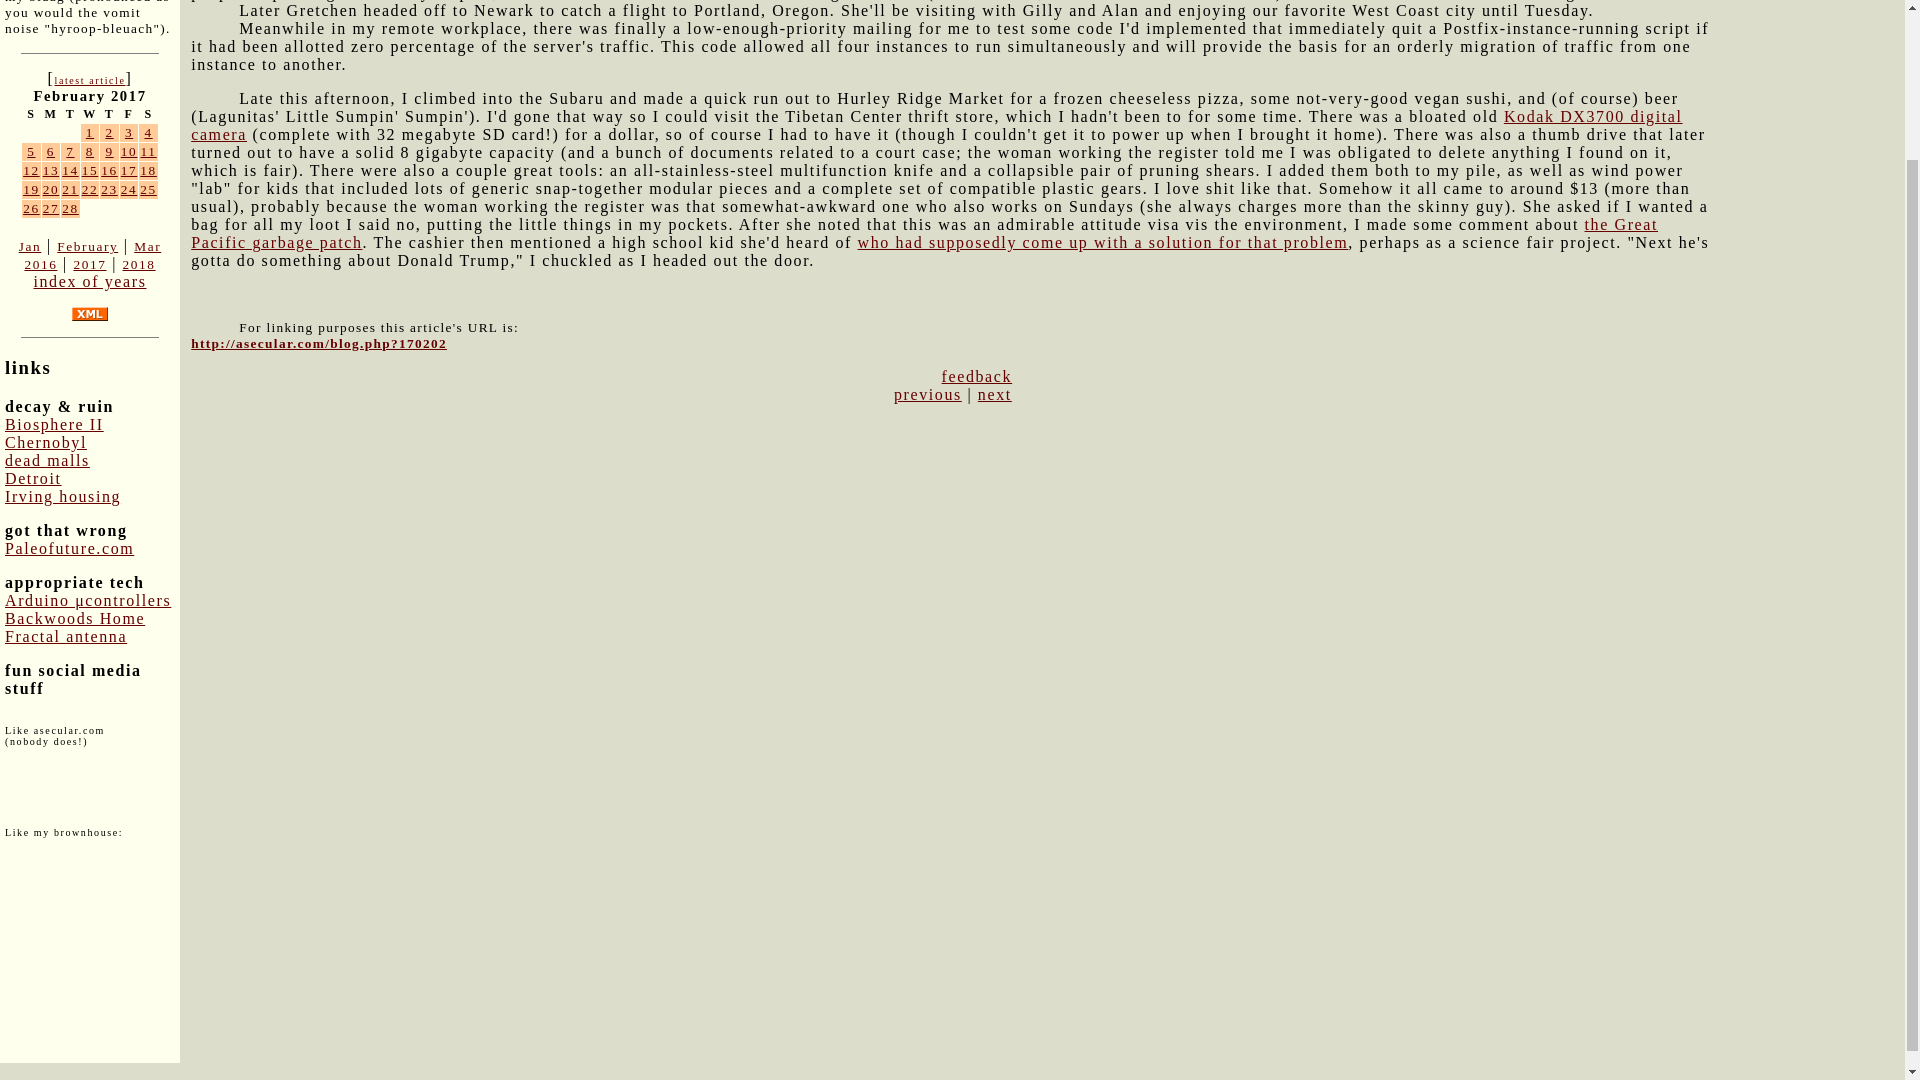  What do you see at coordinates (50, 170) in the screenshot?
I see `13` at bounding box center [50, 170].